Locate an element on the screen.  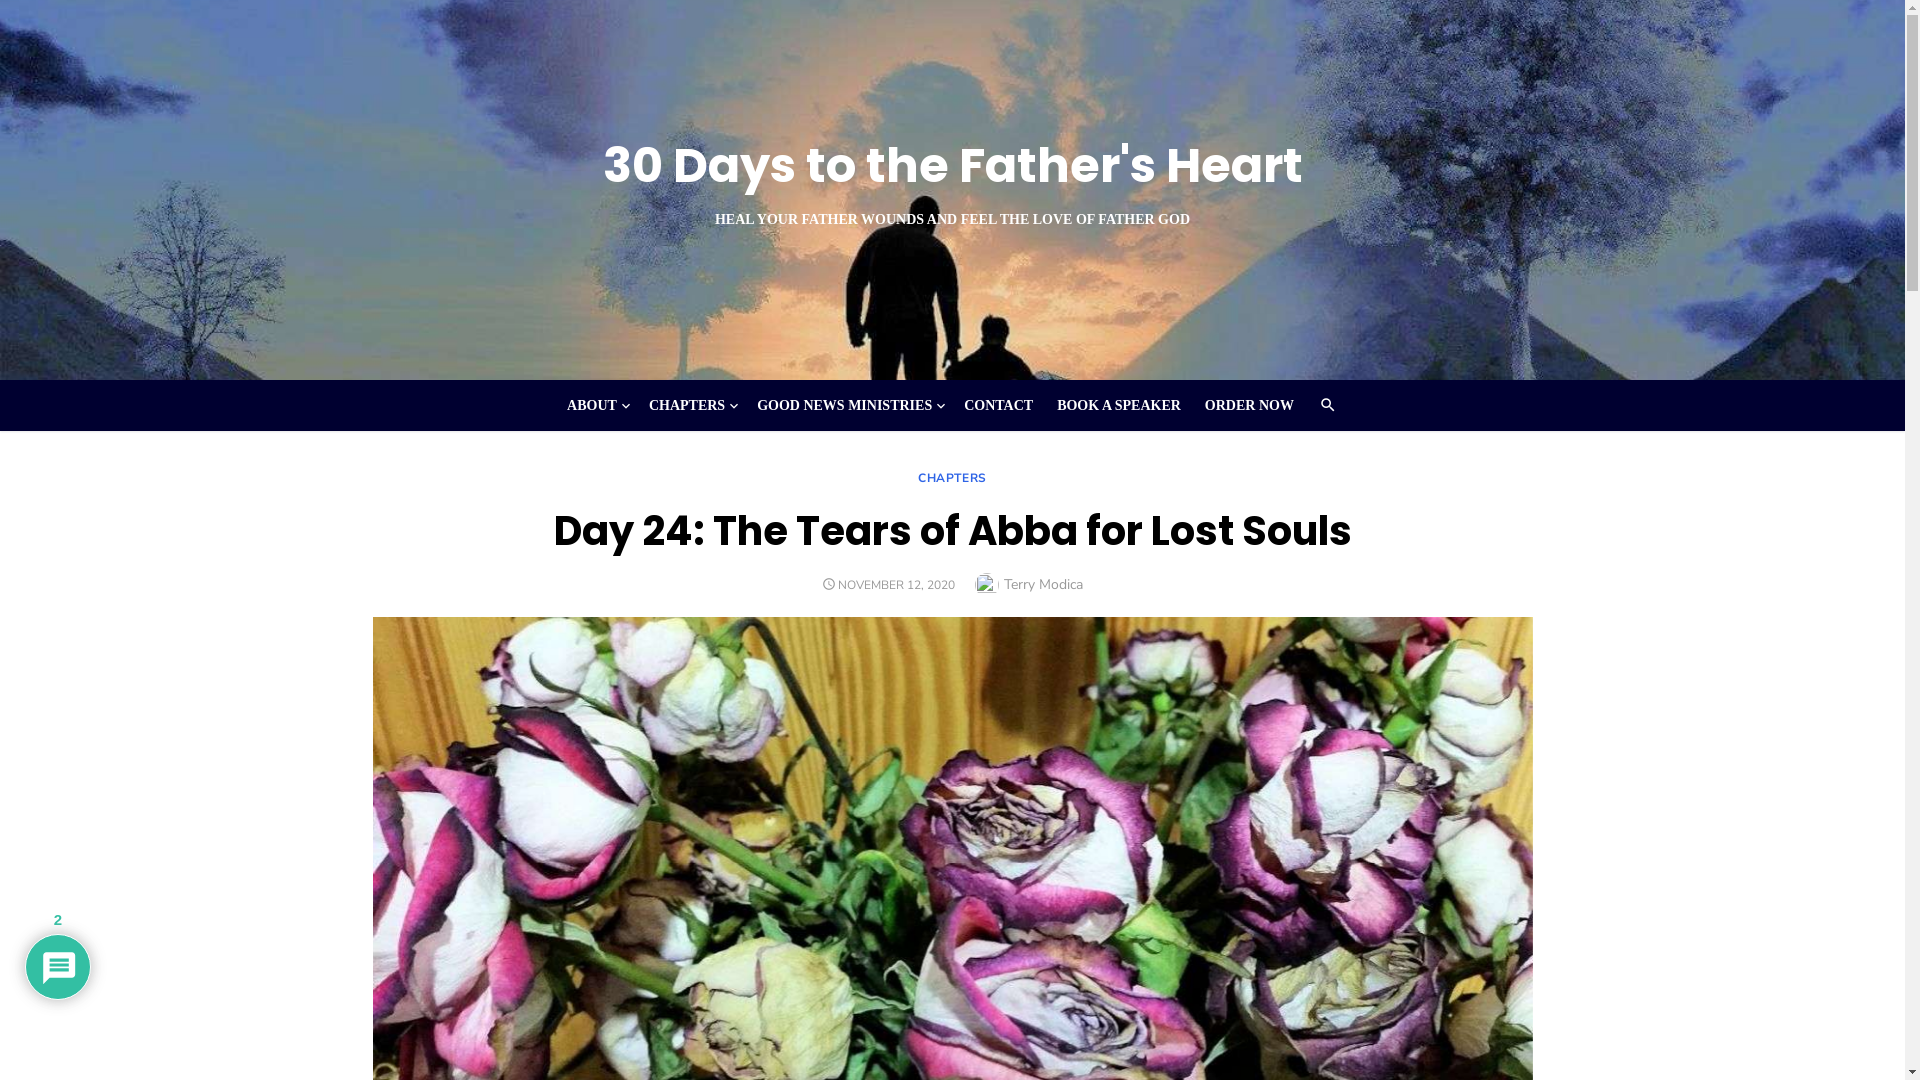
30 Days to the Father's Heart is located at coordinates (952, 166).